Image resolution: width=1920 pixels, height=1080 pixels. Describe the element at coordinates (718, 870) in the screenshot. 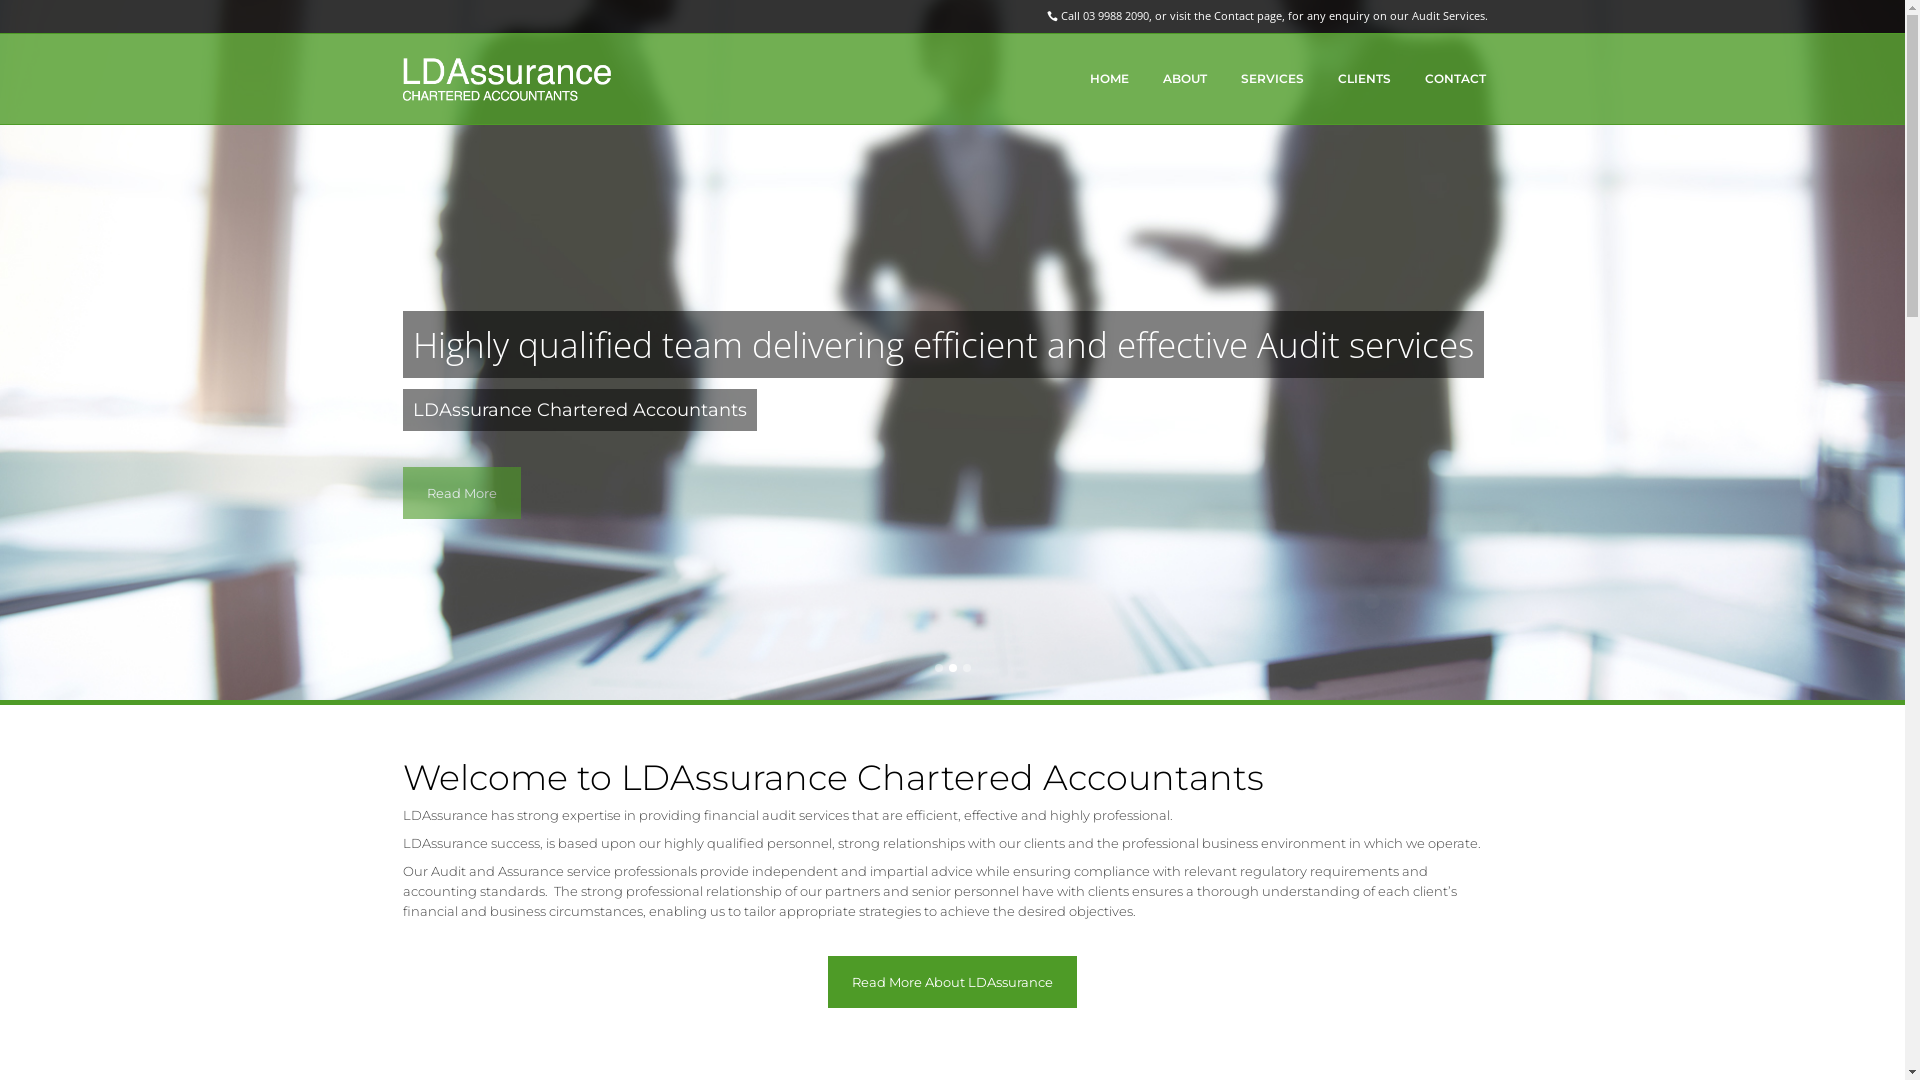

I see `IECnet` at that location.